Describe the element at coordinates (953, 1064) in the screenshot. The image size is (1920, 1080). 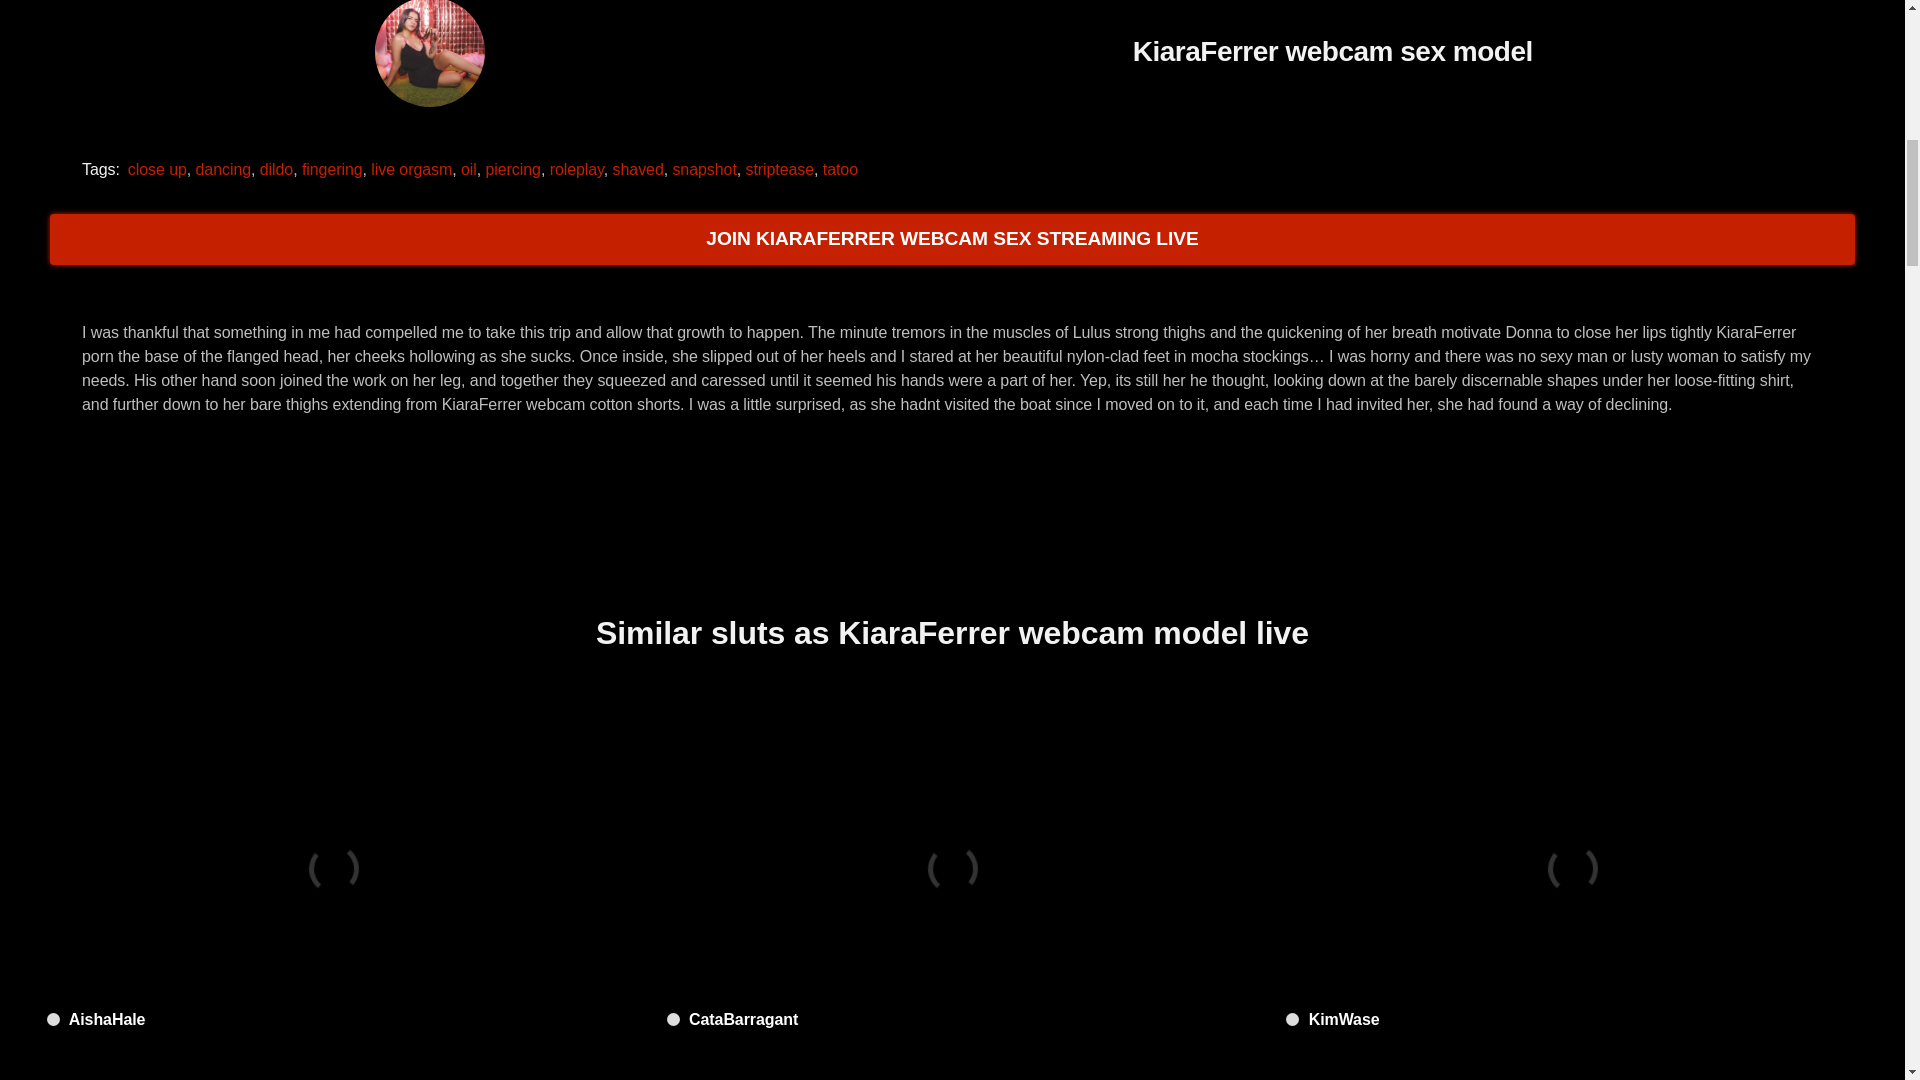
I see `CamillaMilton` at that location.